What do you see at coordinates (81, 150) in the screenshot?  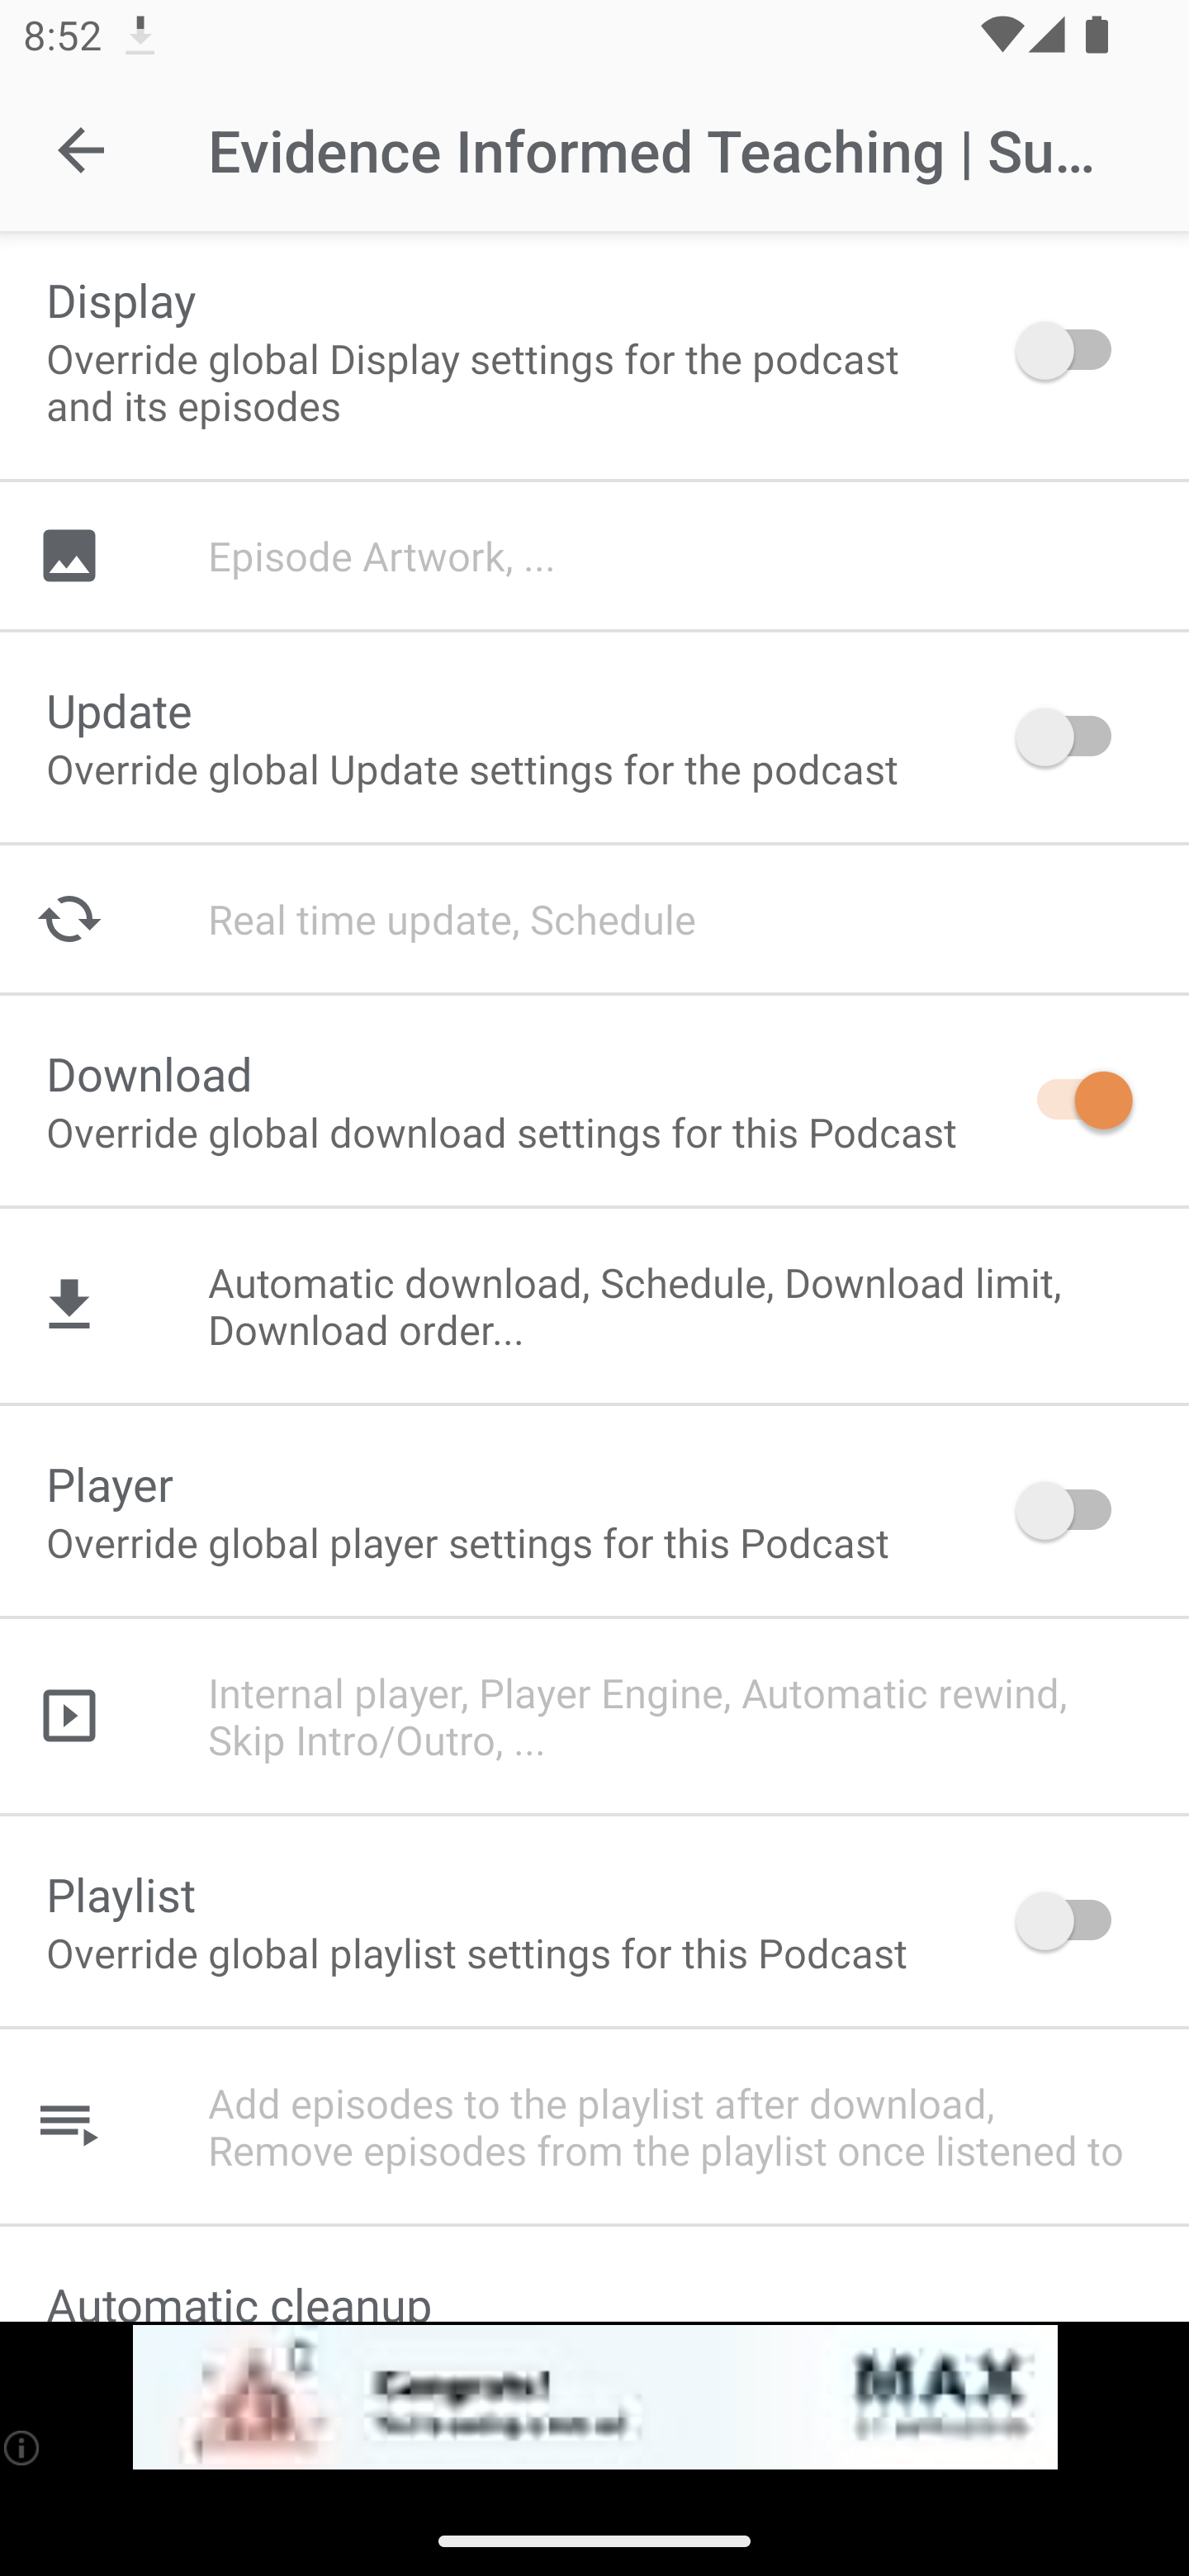 I see `Navigate up` at bounding box center [81, 150].